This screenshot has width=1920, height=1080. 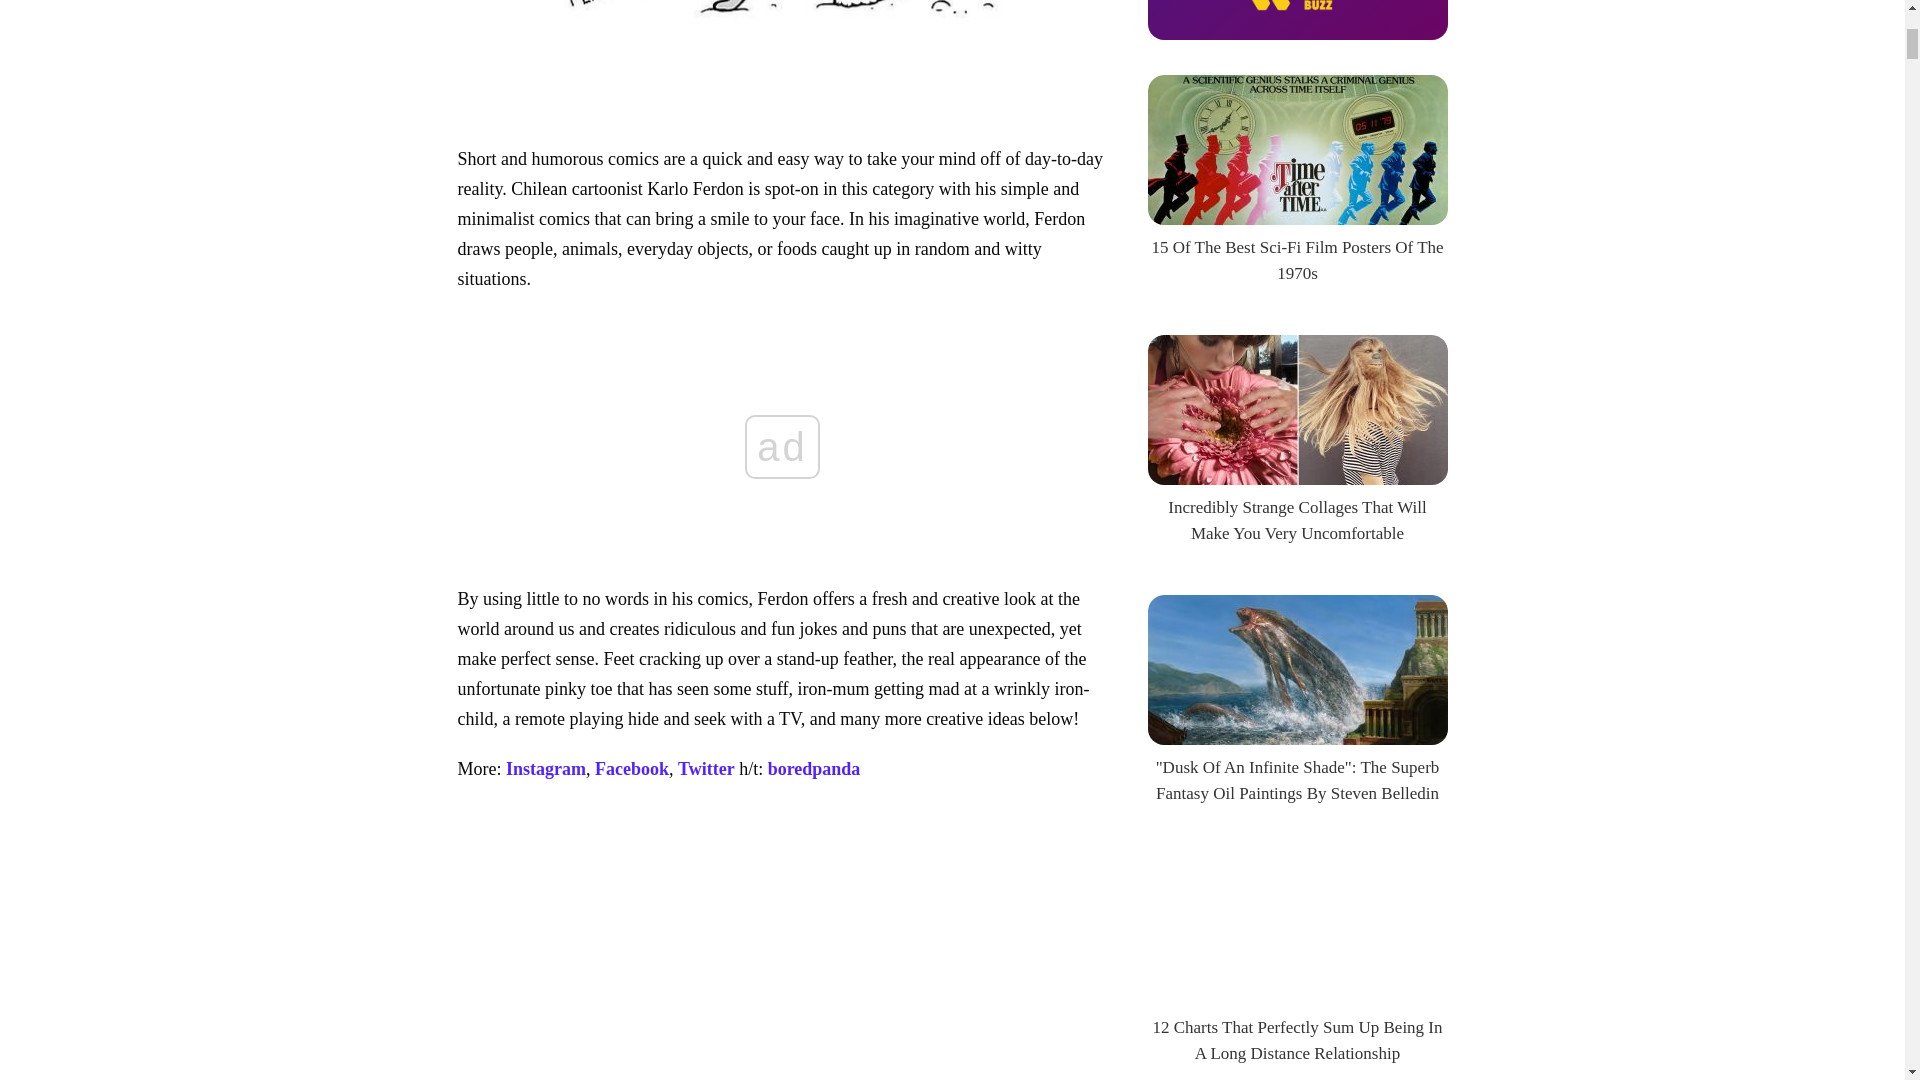 What do you see at coordinates (546, 768) in the screenshot?
I see `Instagram` at bounding box center [546, 768].